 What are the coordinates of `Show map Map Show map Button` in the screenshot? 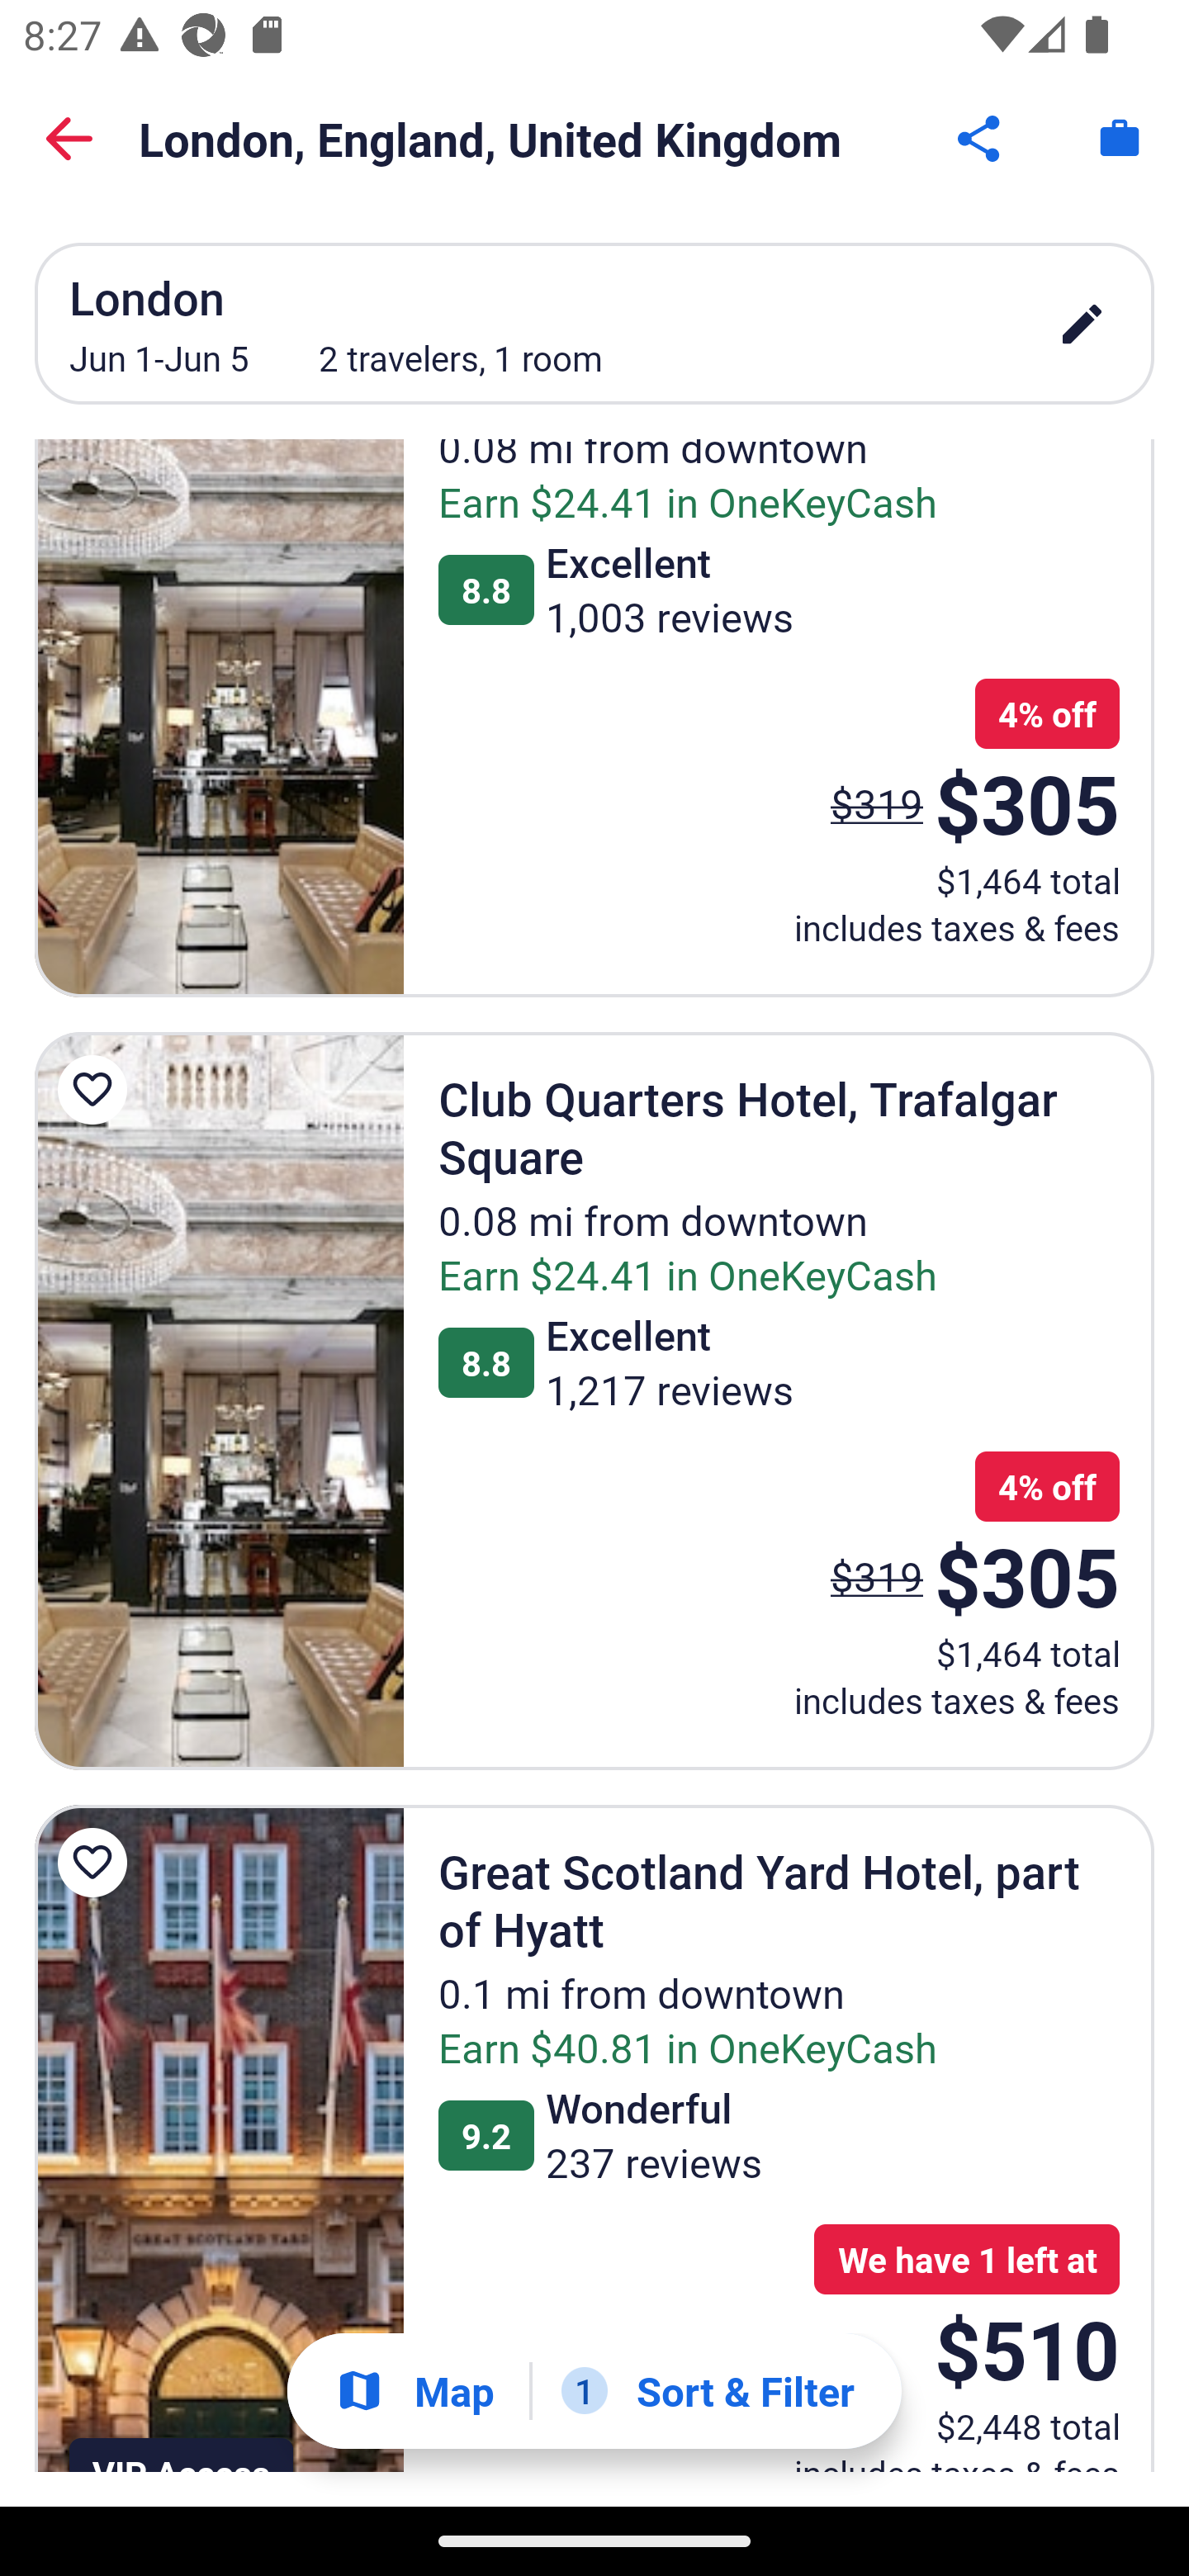 It's located at (414, 2391).